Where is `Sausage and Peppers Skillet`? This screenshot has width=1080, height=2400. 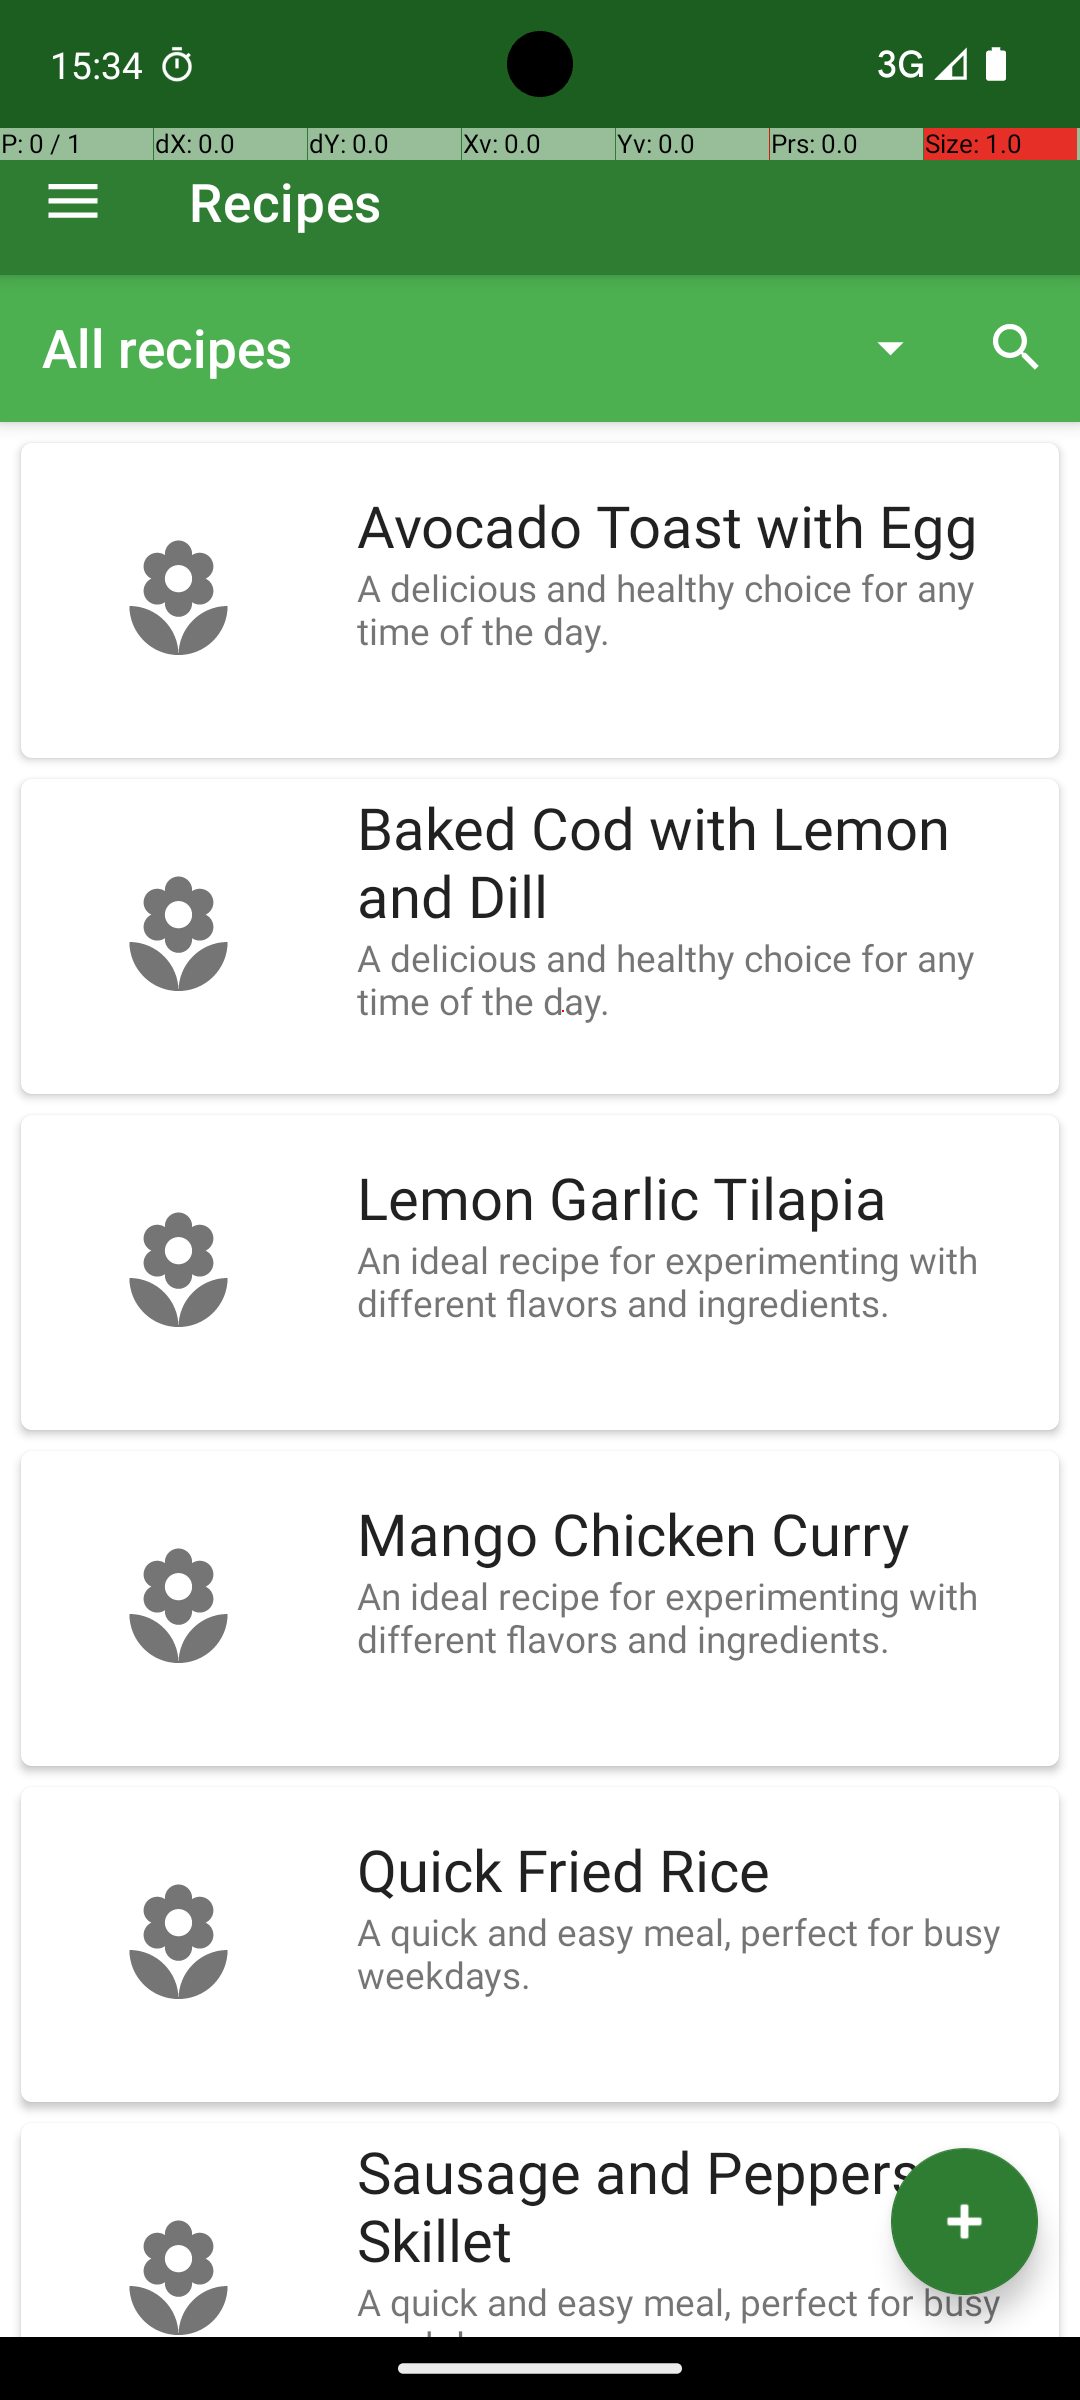
Sausage and Peppers Skillet is located at coordinates (698, 2208).